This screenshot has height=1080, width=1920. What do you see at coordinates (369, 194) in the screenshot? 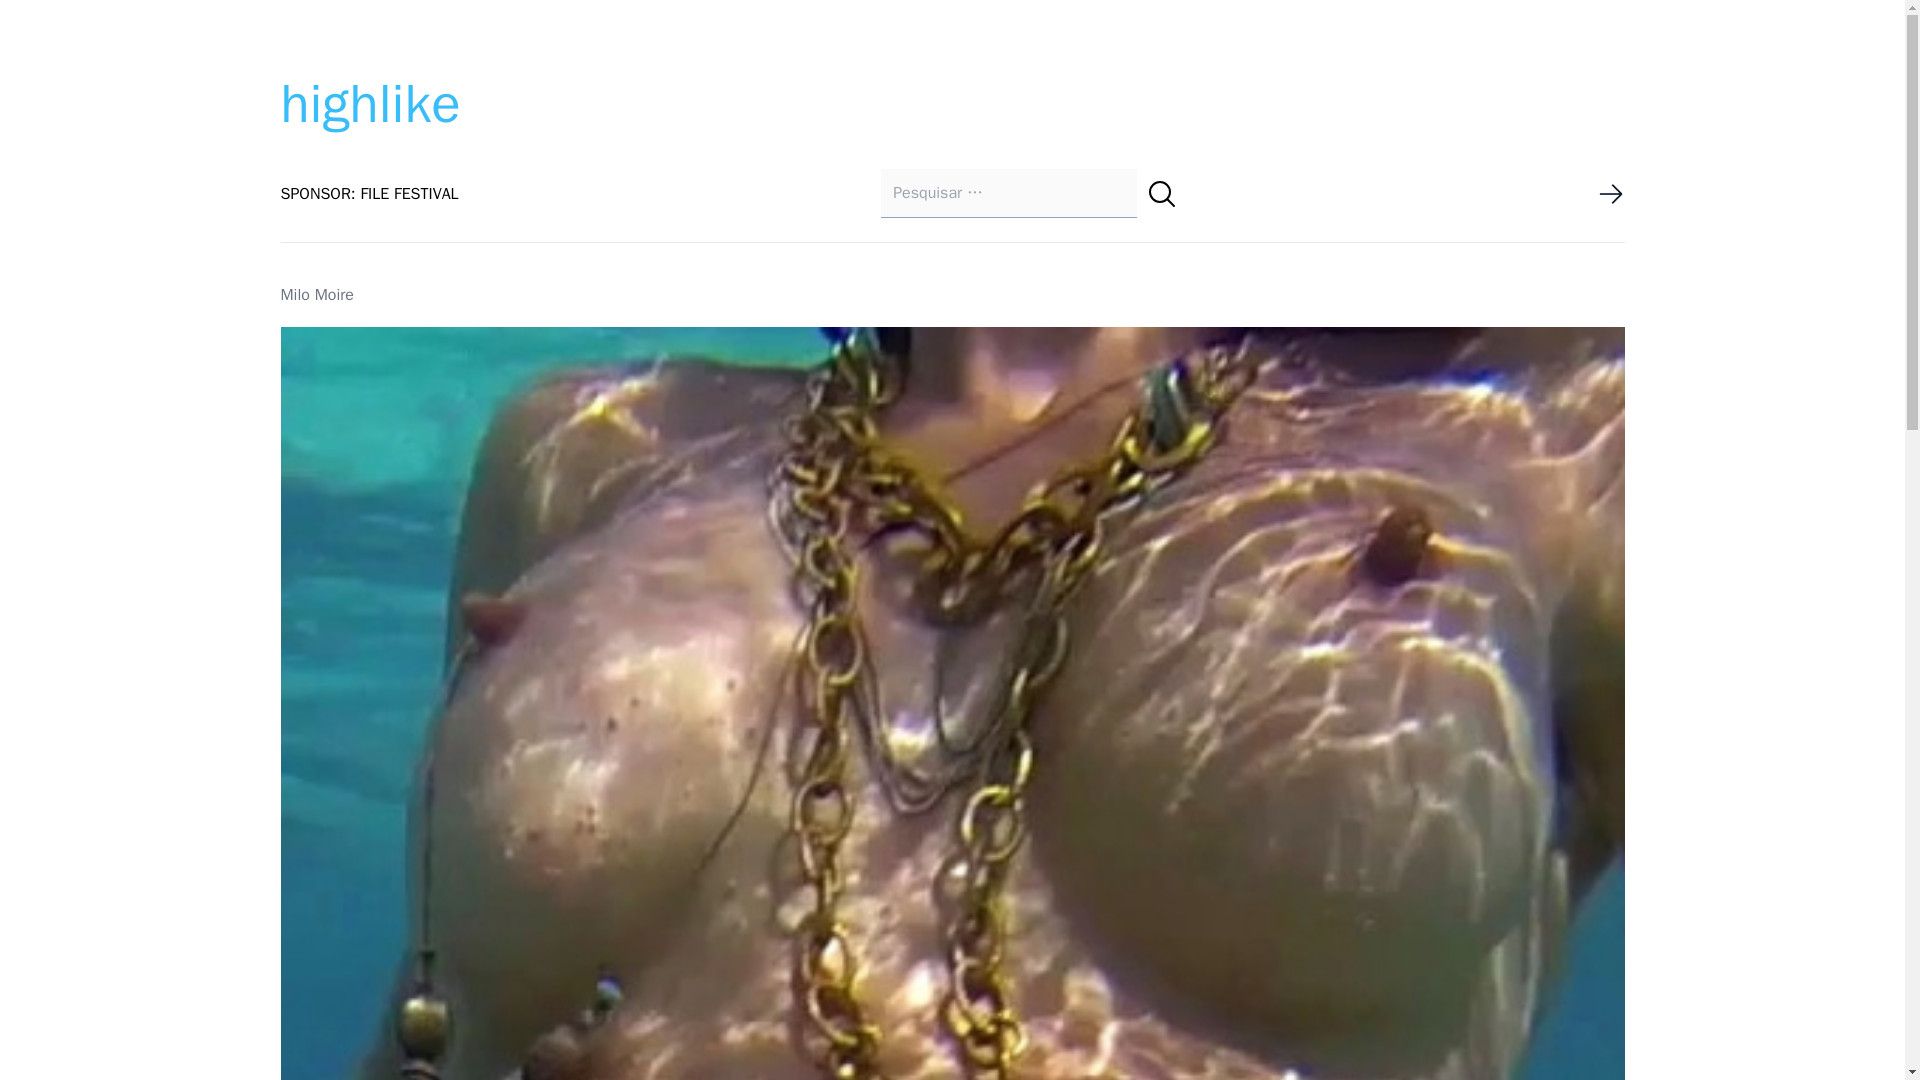
I see `SPONSOR: FILE FESTIVAL` at bounding box center [369, 194].